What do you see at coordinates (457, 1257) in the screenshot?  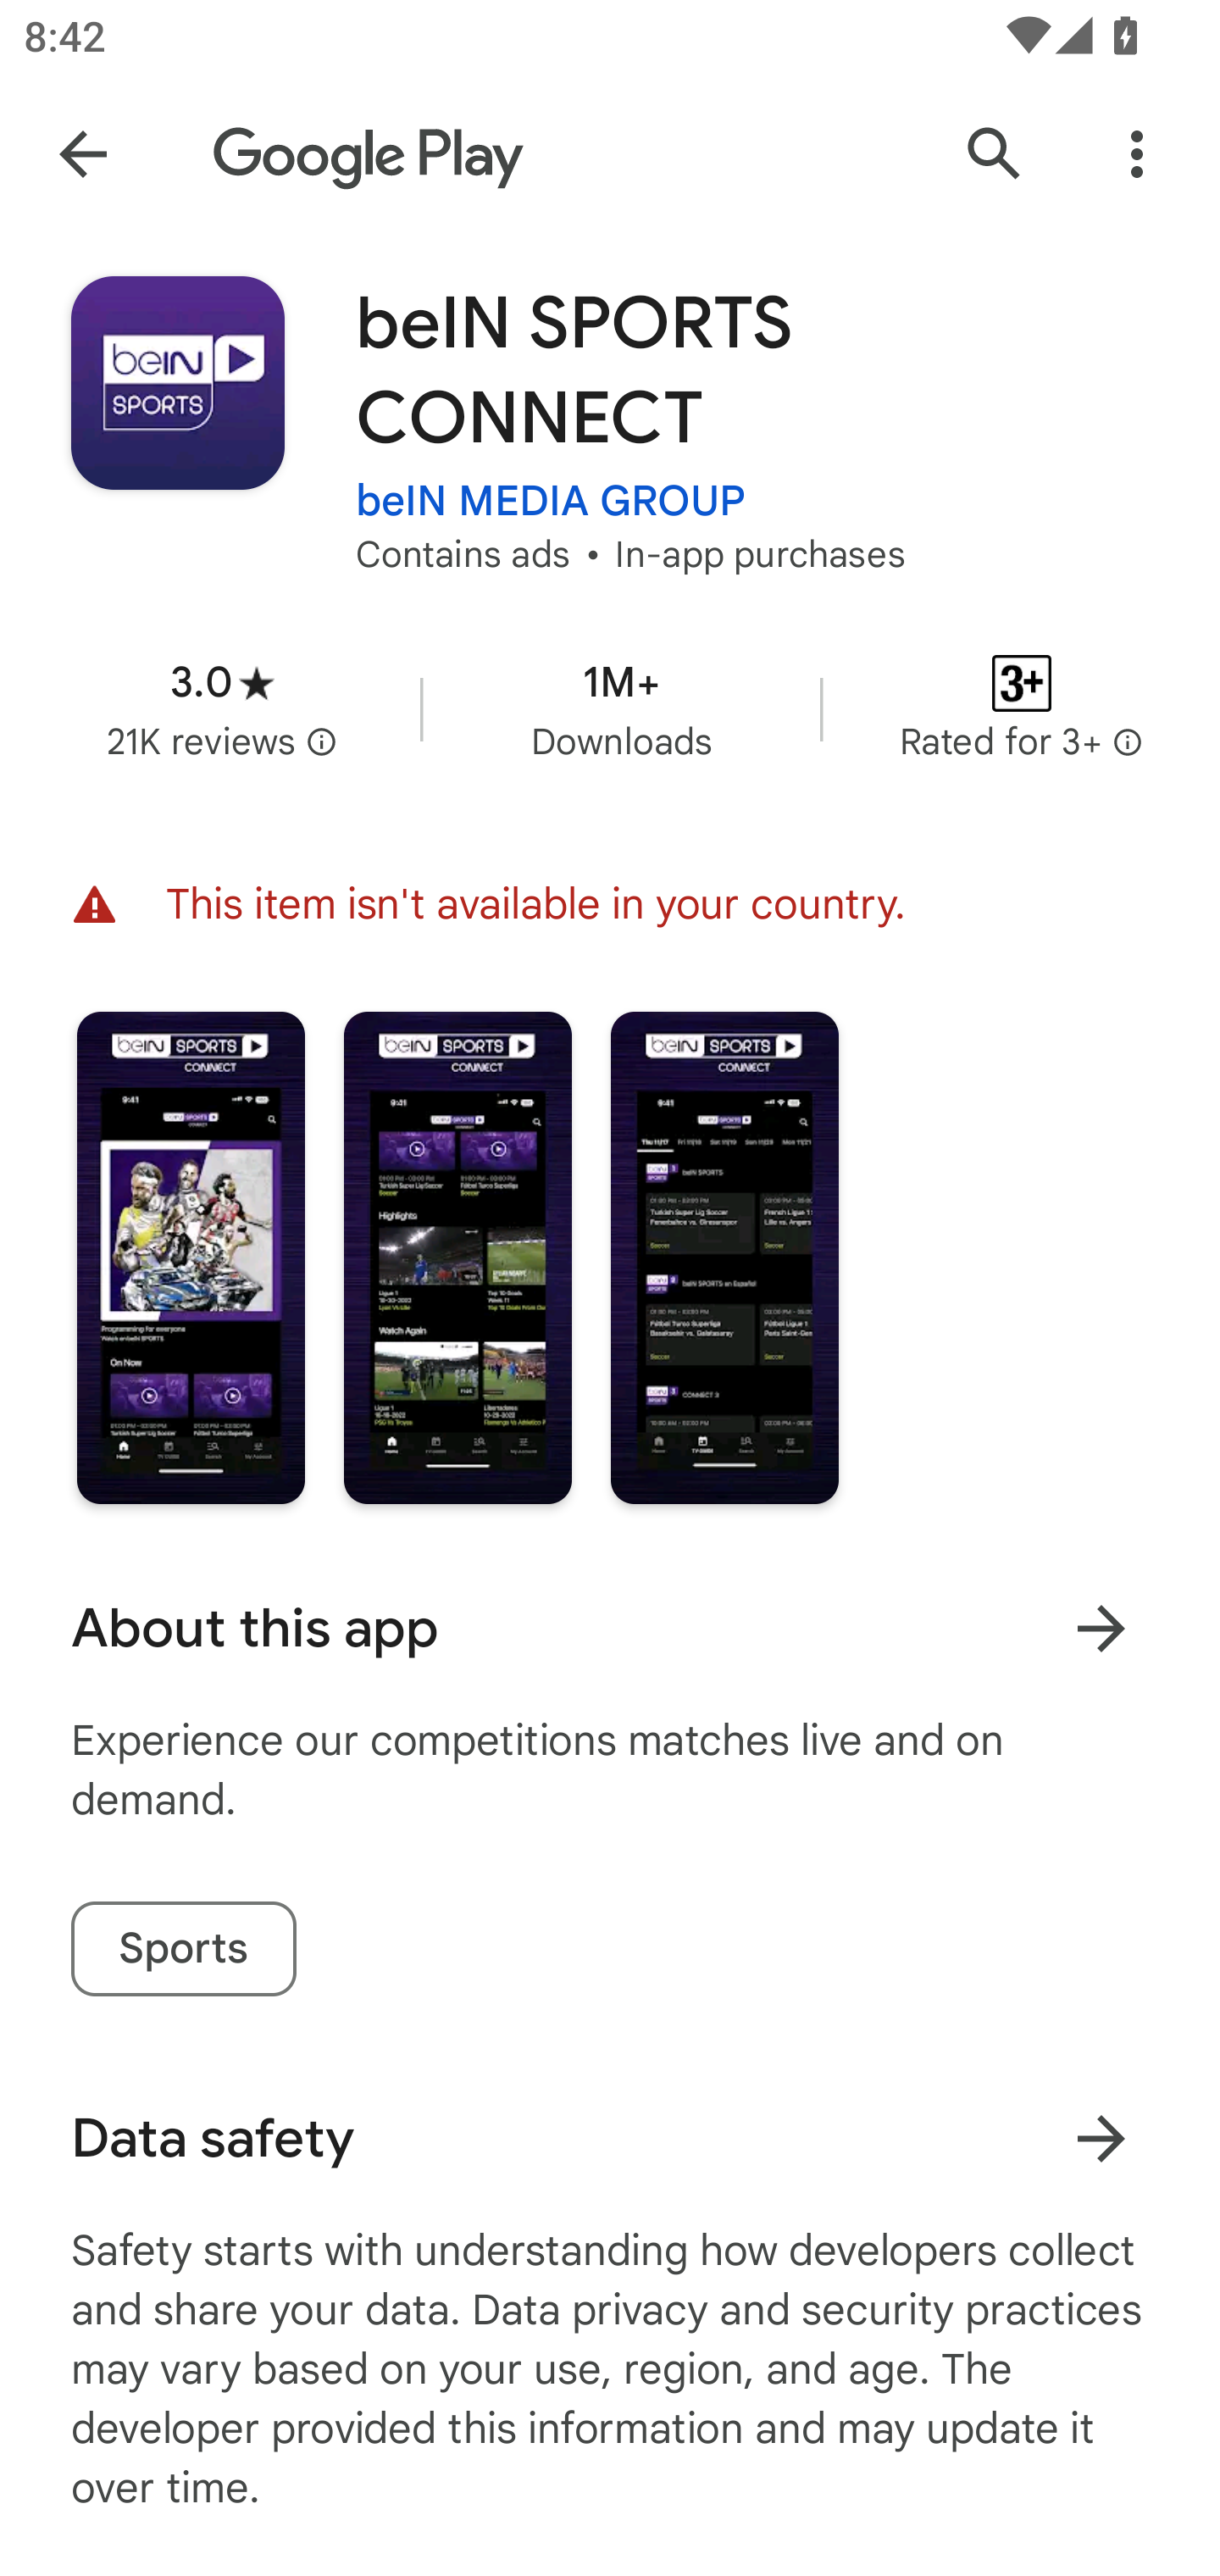 I see `Screenshot "2" of "3"` at bounding box center [457, 1257].